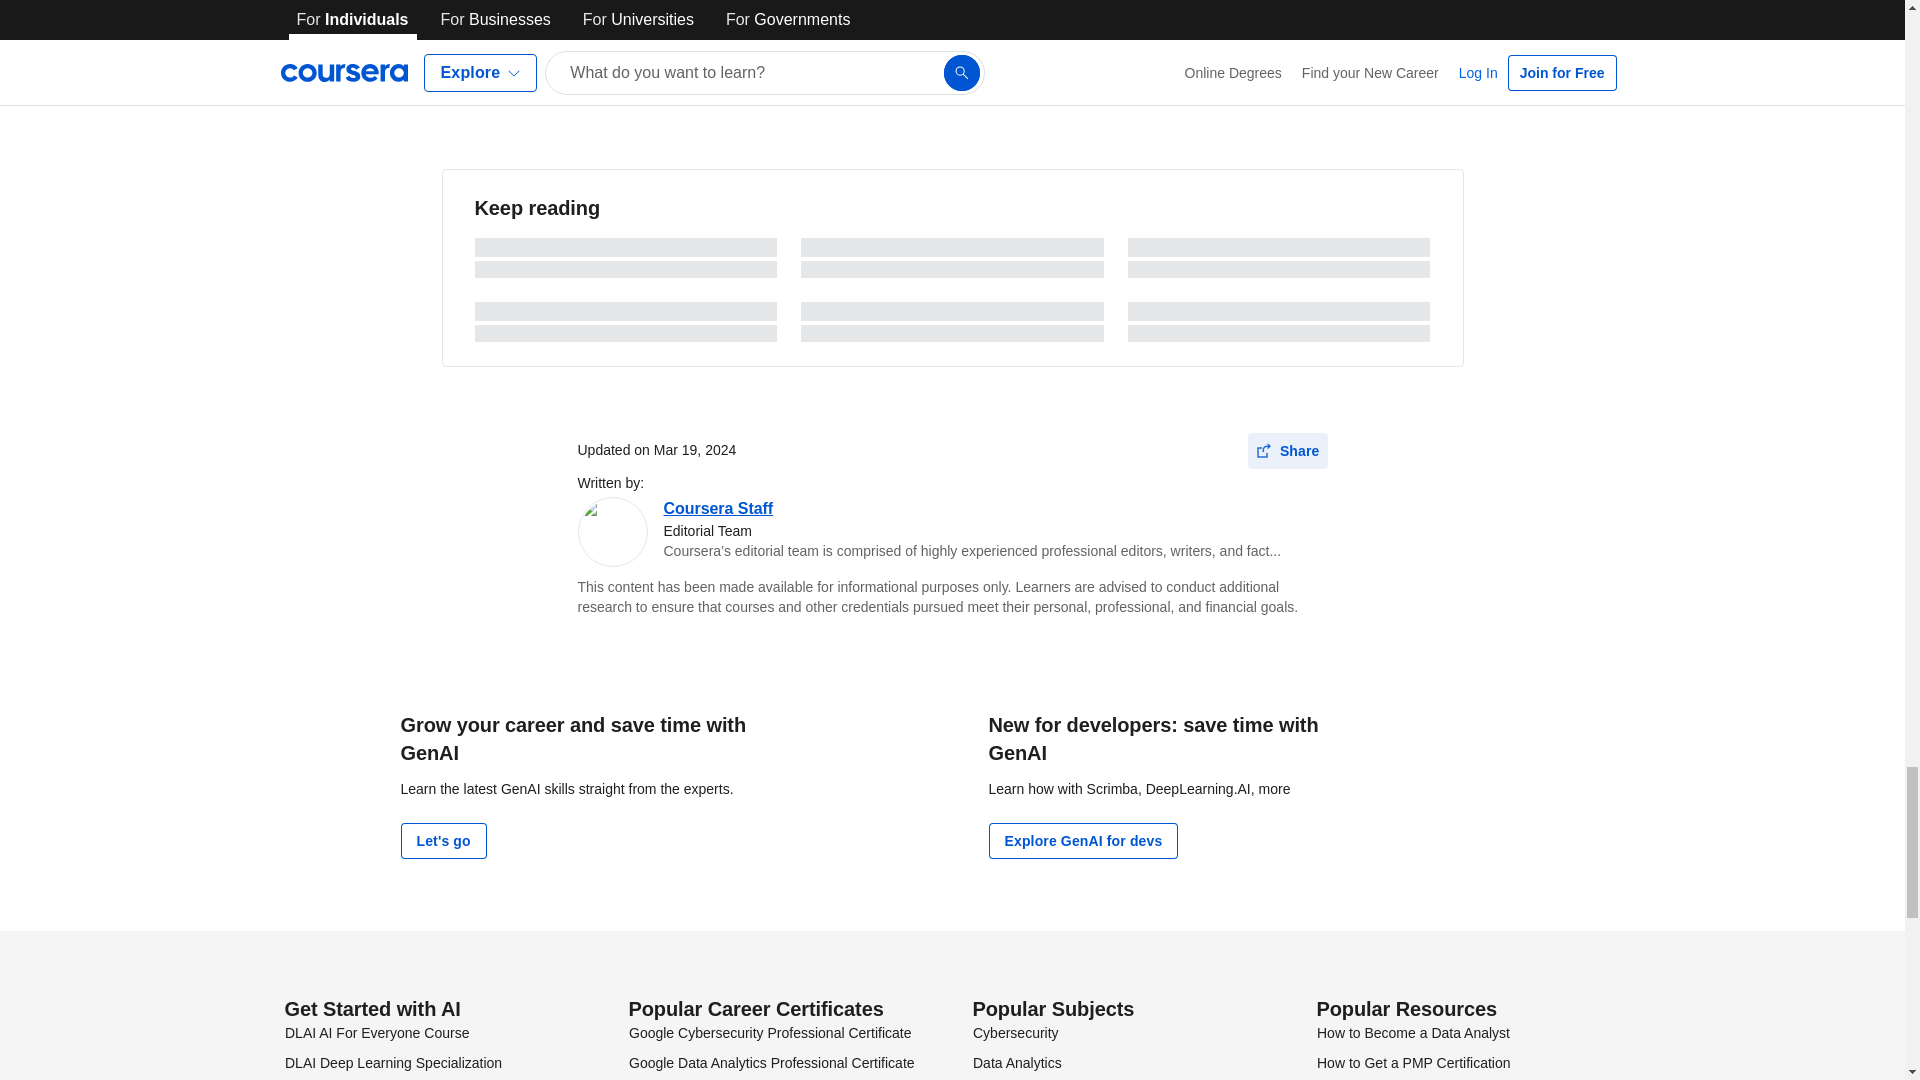 The image size is (1920, 1080). What do you see at coordinates (768, 1032) in the screenshot?
I see `Google Cybersecurity Professional Certificate` at bounding box center [768, 1032].